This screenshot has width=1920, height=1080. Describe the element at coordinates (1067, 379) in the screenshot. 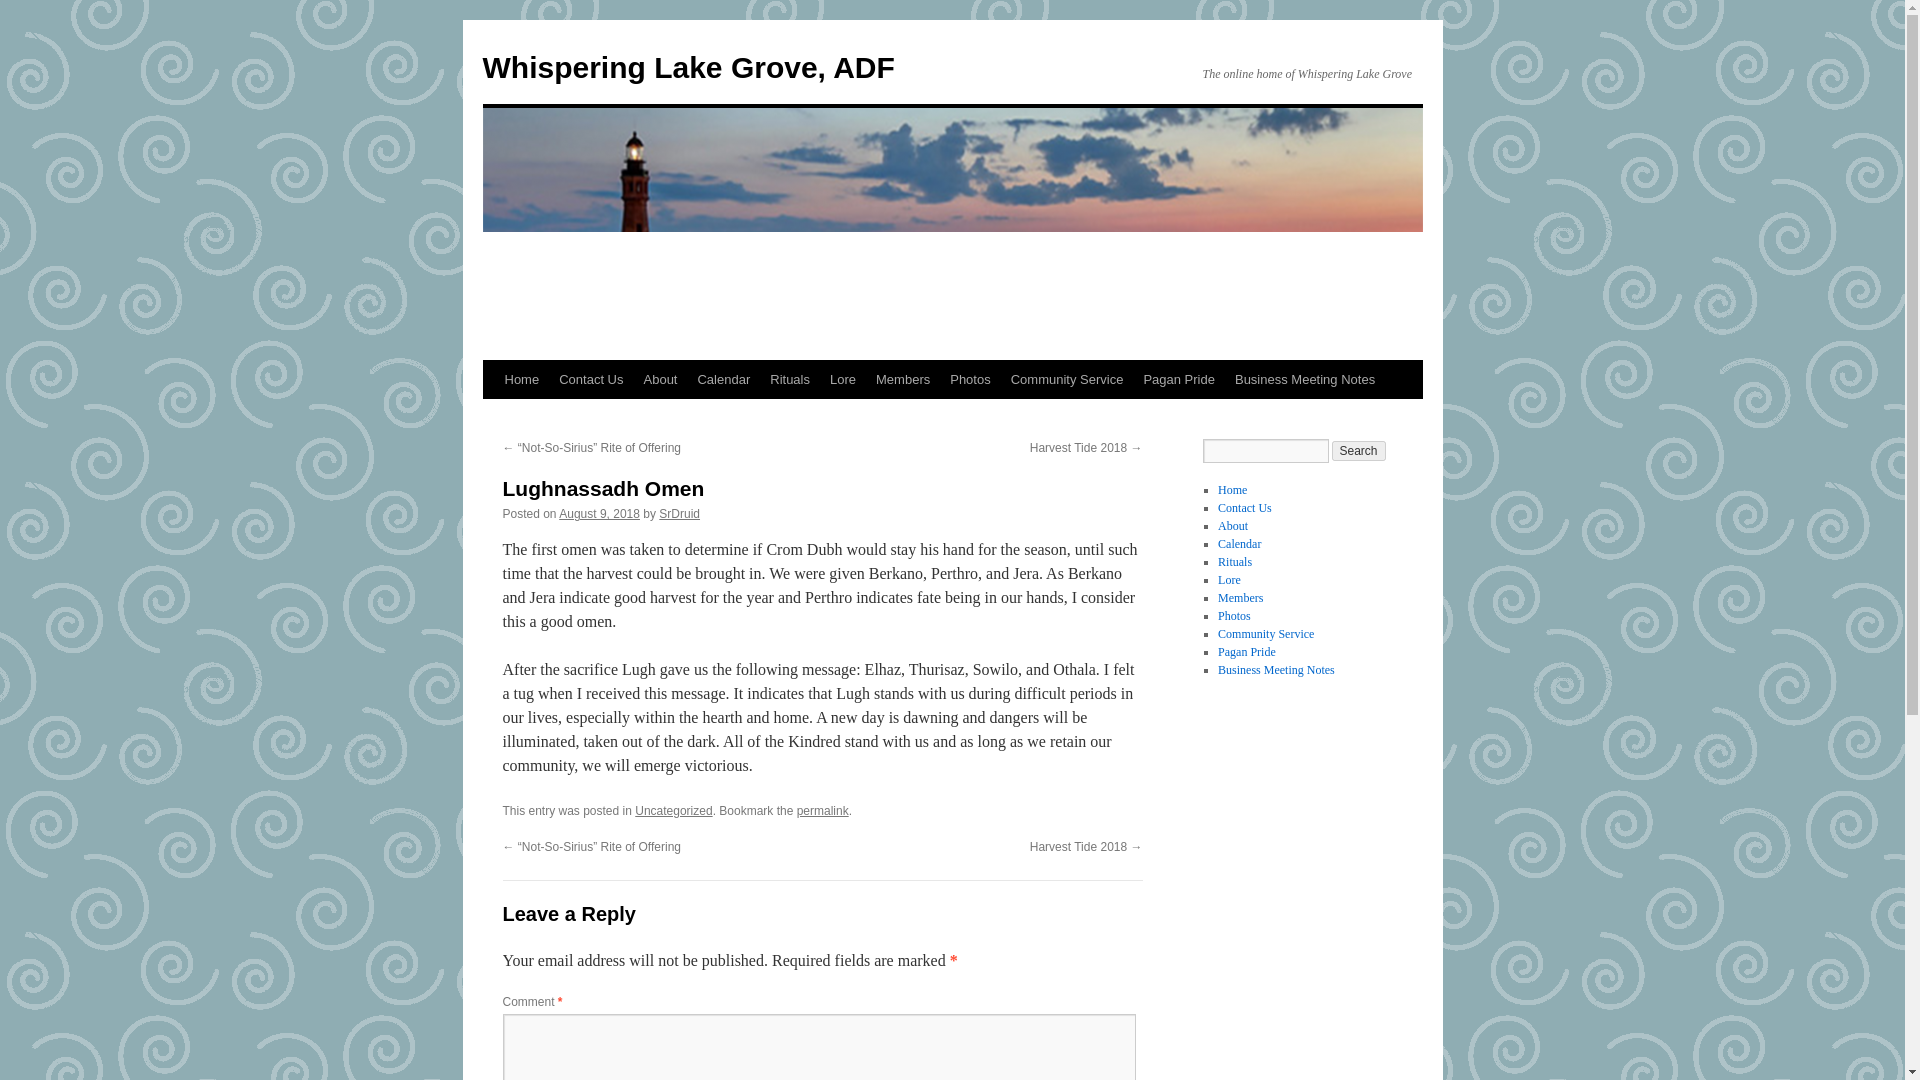

I see `Community Service` at that location.